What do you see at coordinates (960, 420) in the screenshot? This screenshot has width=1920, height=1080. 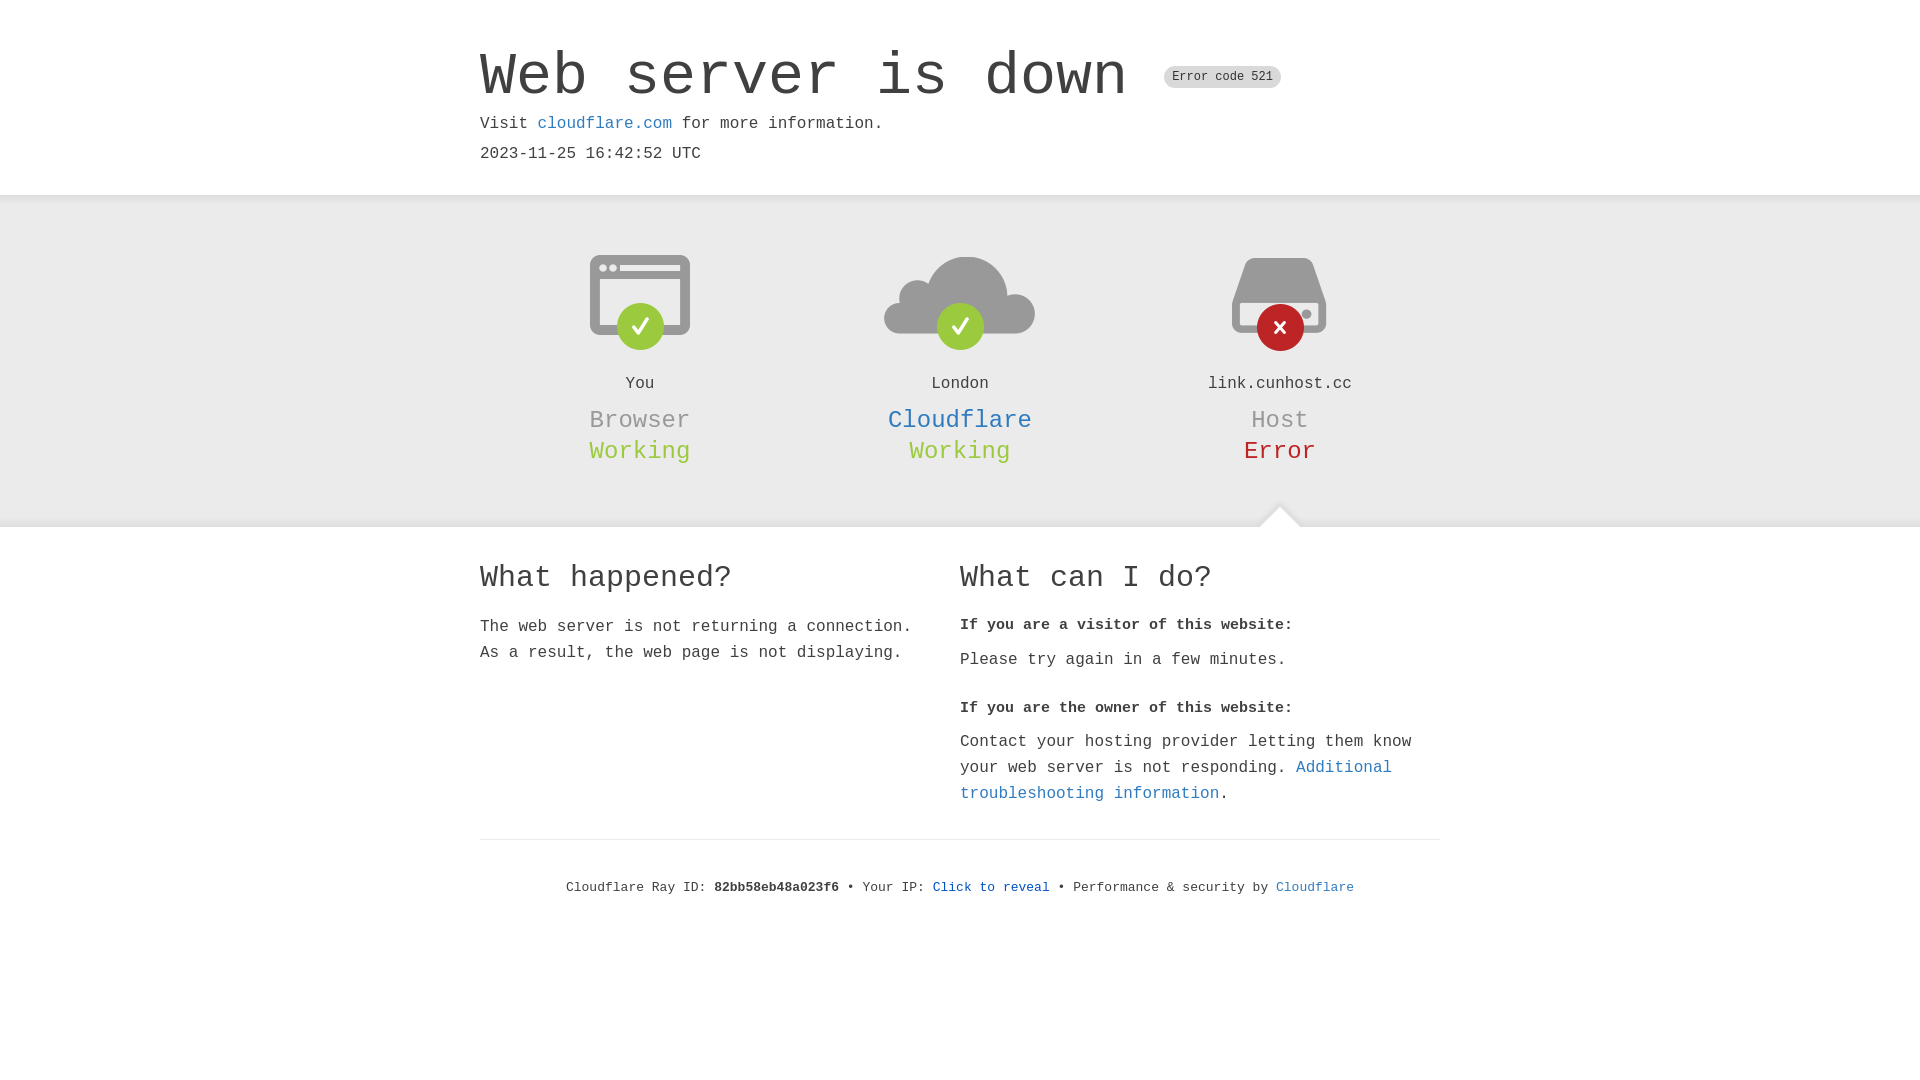 I see `Cloudflare` at bounding box center [960, 420].